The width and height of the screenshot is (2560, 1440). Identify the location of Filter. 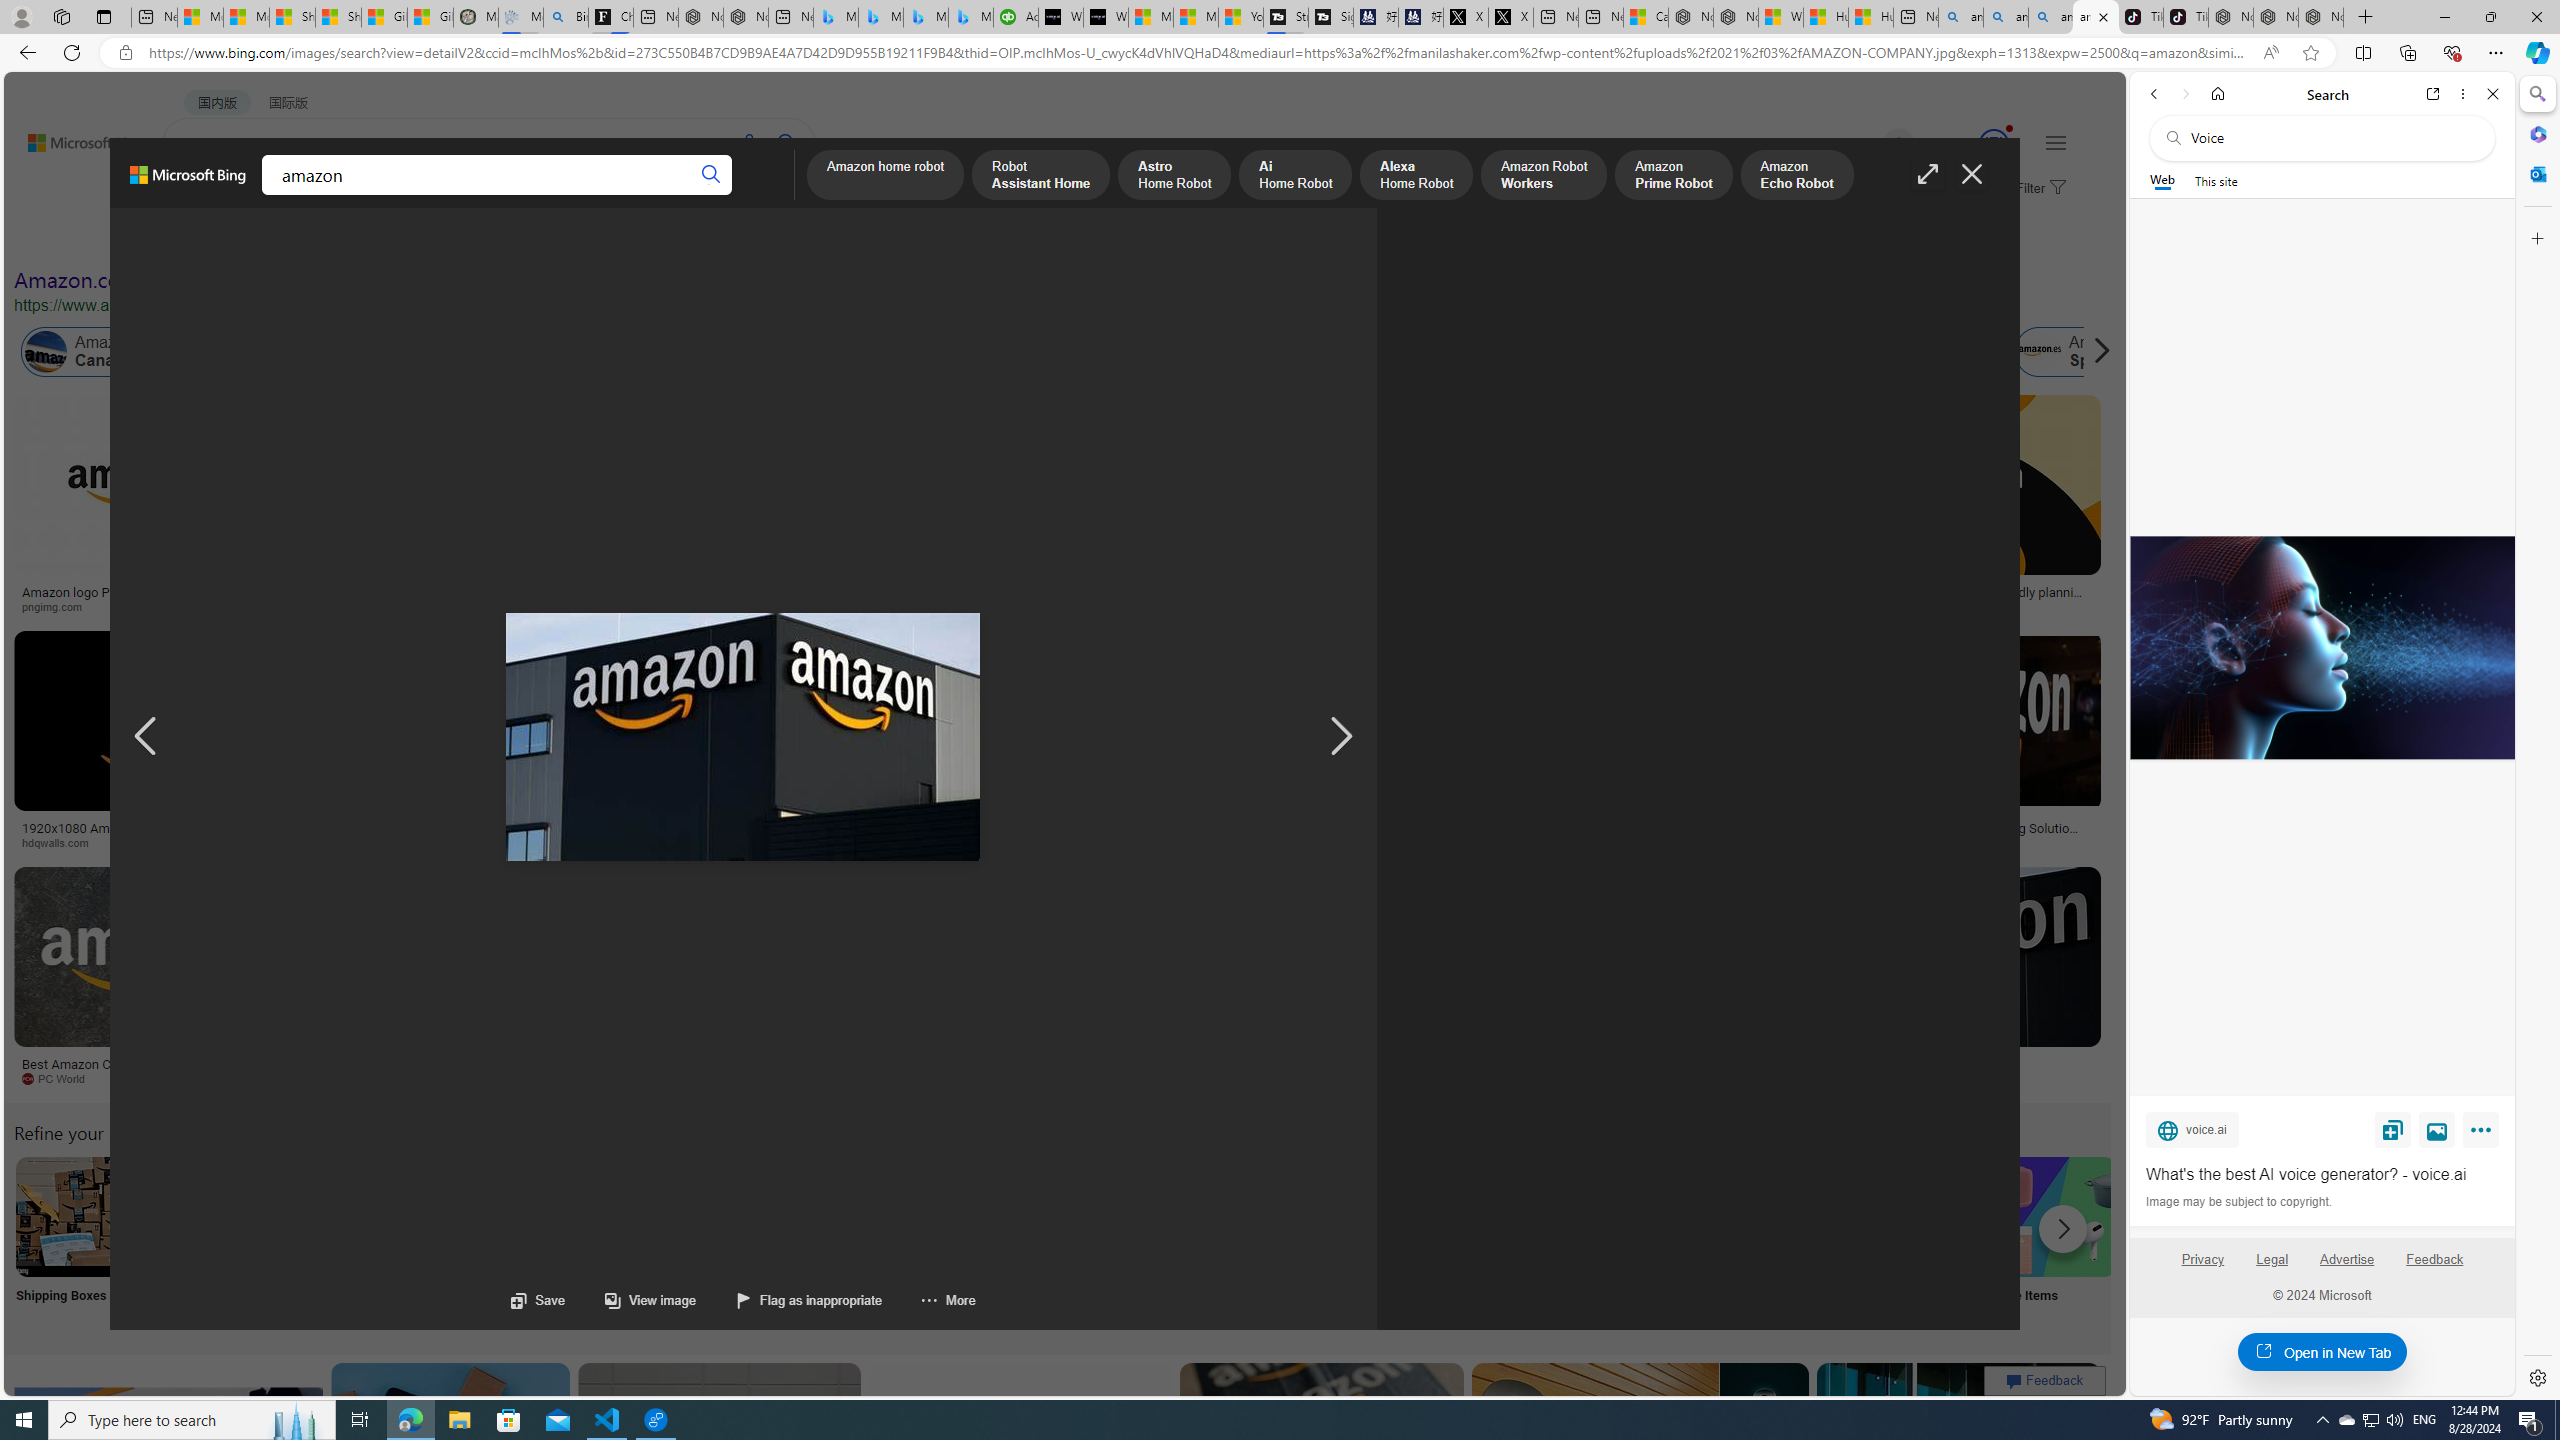
(2037, 189).